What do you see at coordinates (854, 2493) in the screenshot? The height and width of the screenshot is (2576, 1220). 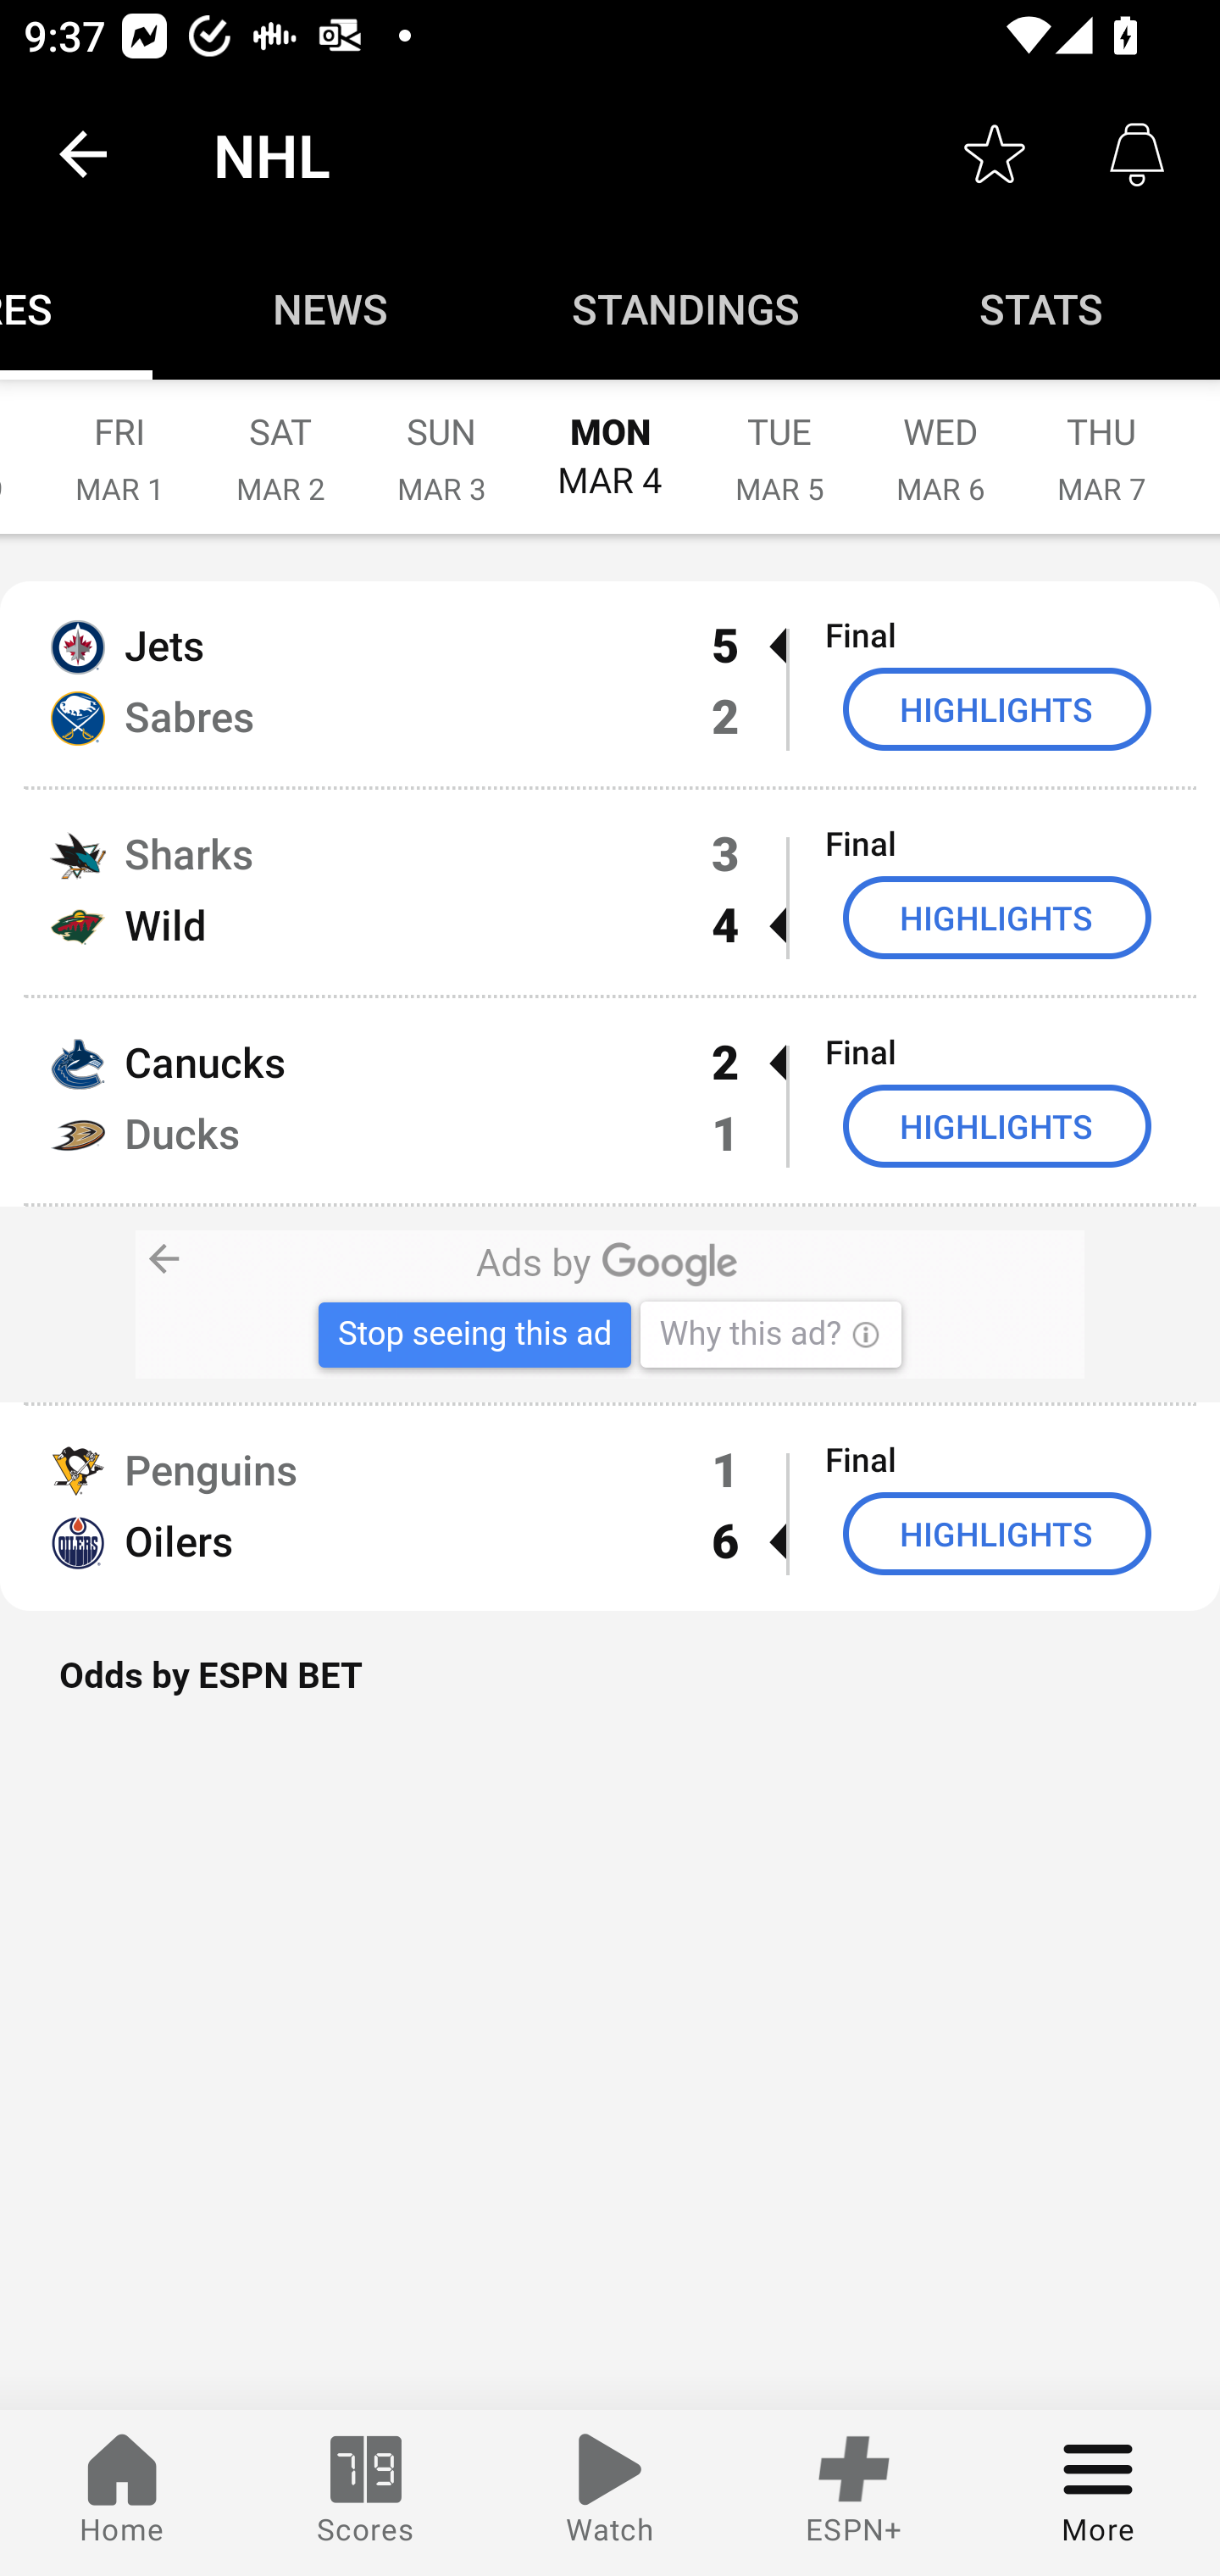 I see `ESPN+` at bounding box center [854, 2493].